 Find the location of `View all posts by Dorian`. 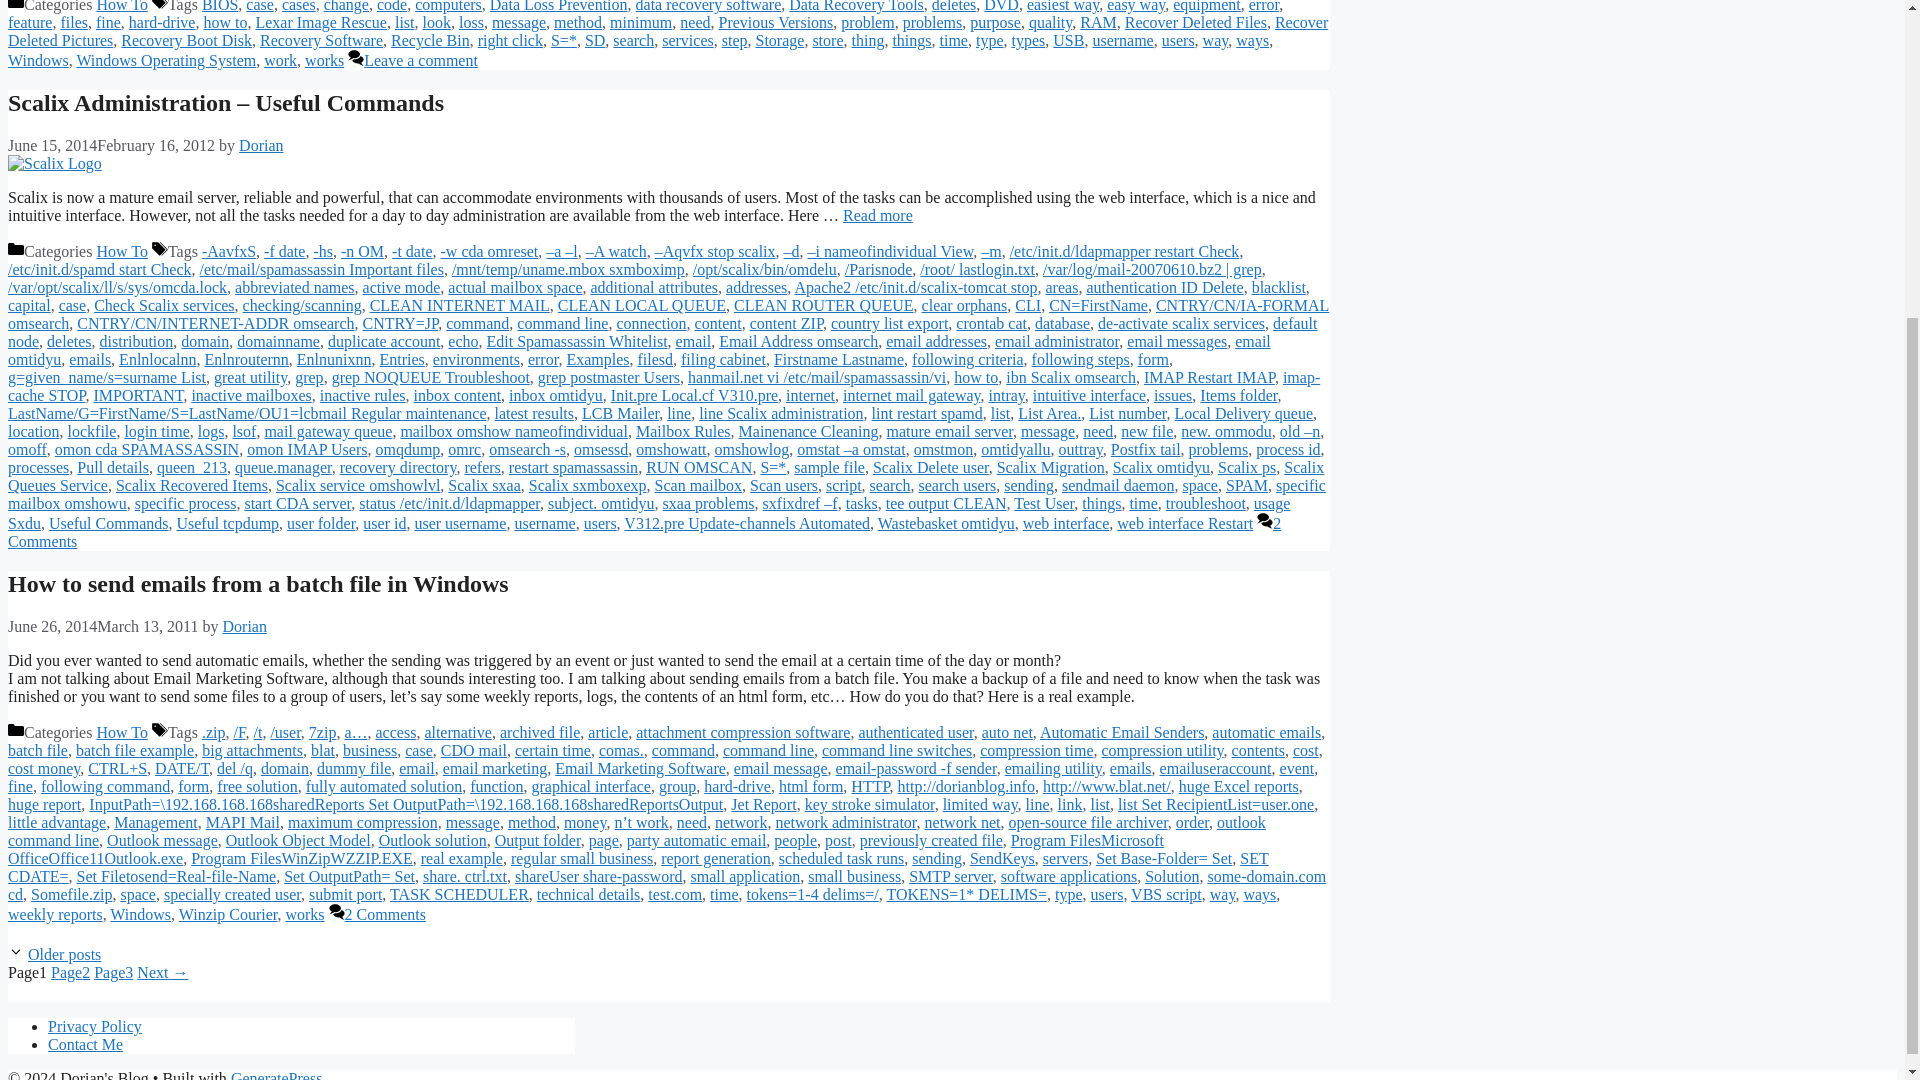

View all posts by Dorian is located at coordinates (260, 146).